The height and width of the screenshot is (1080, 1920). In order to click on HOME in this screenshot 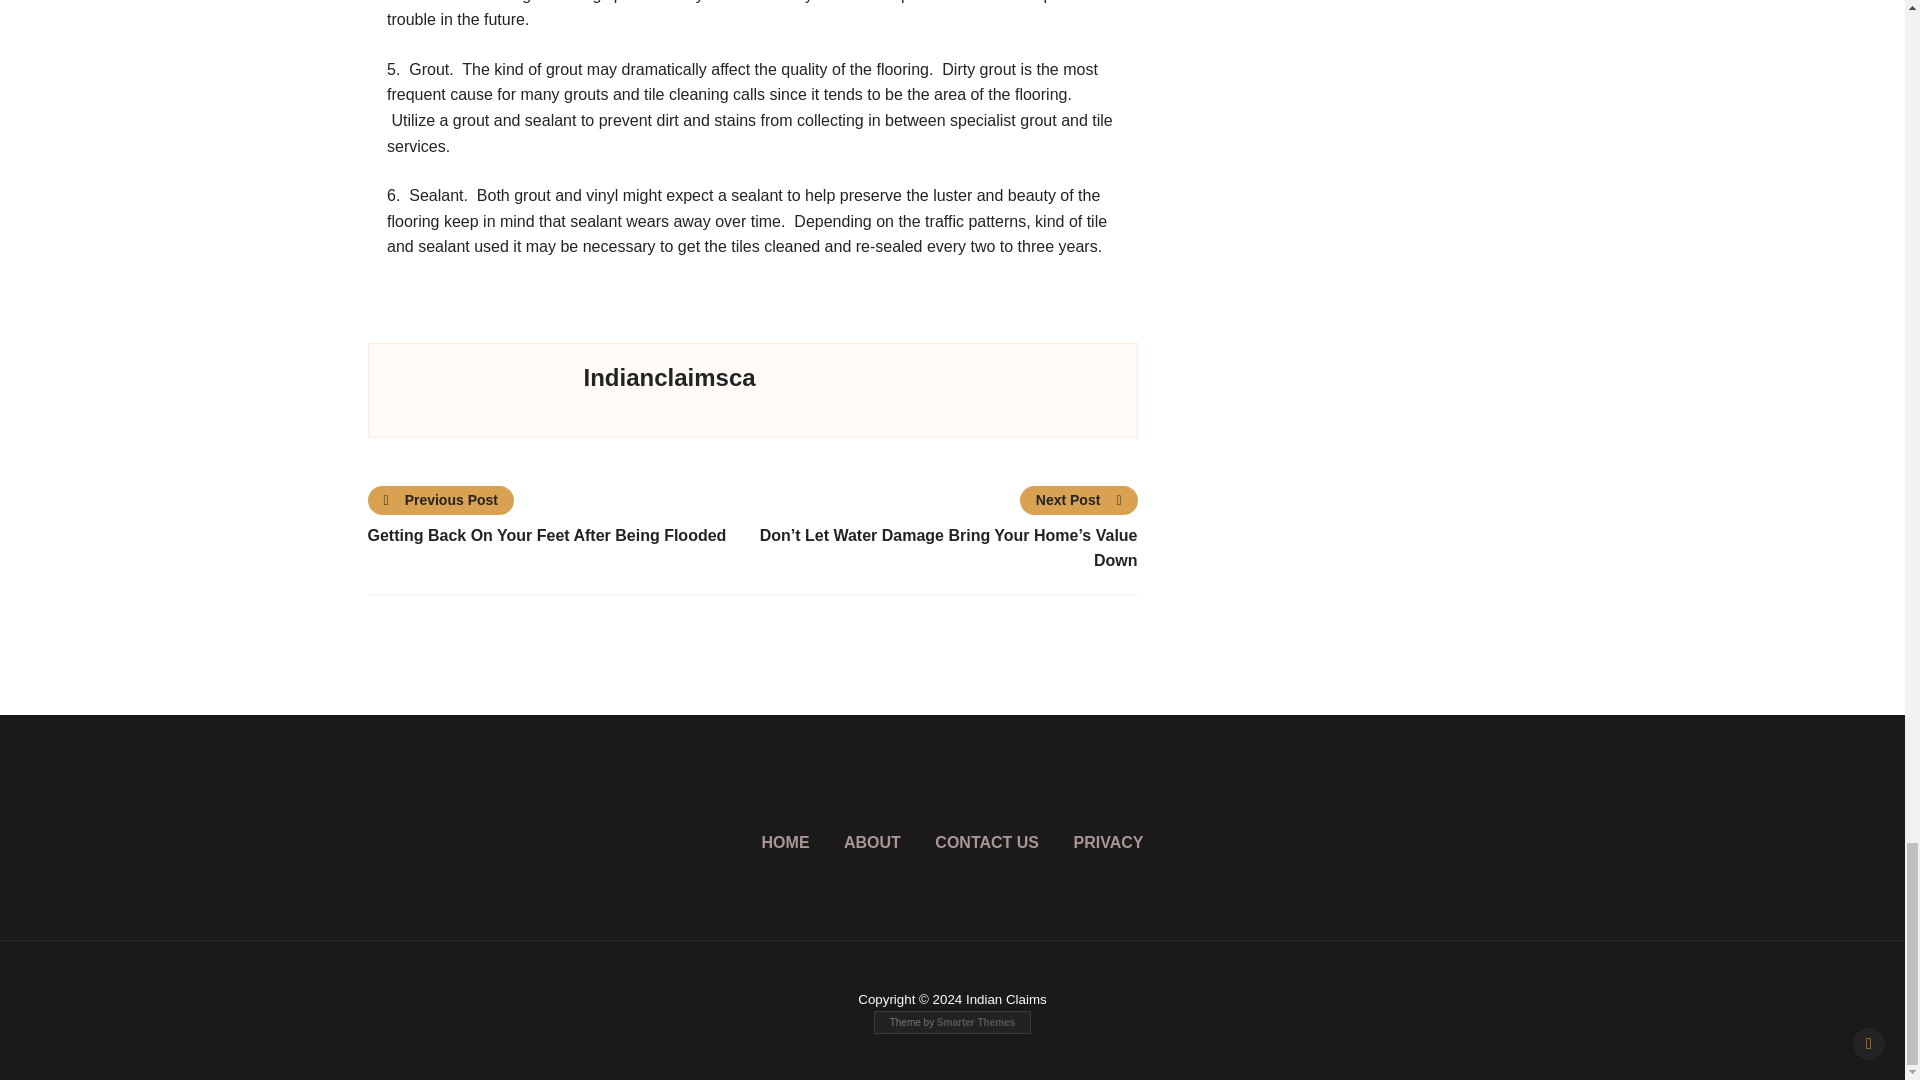, I will do `click(786, 842)`.